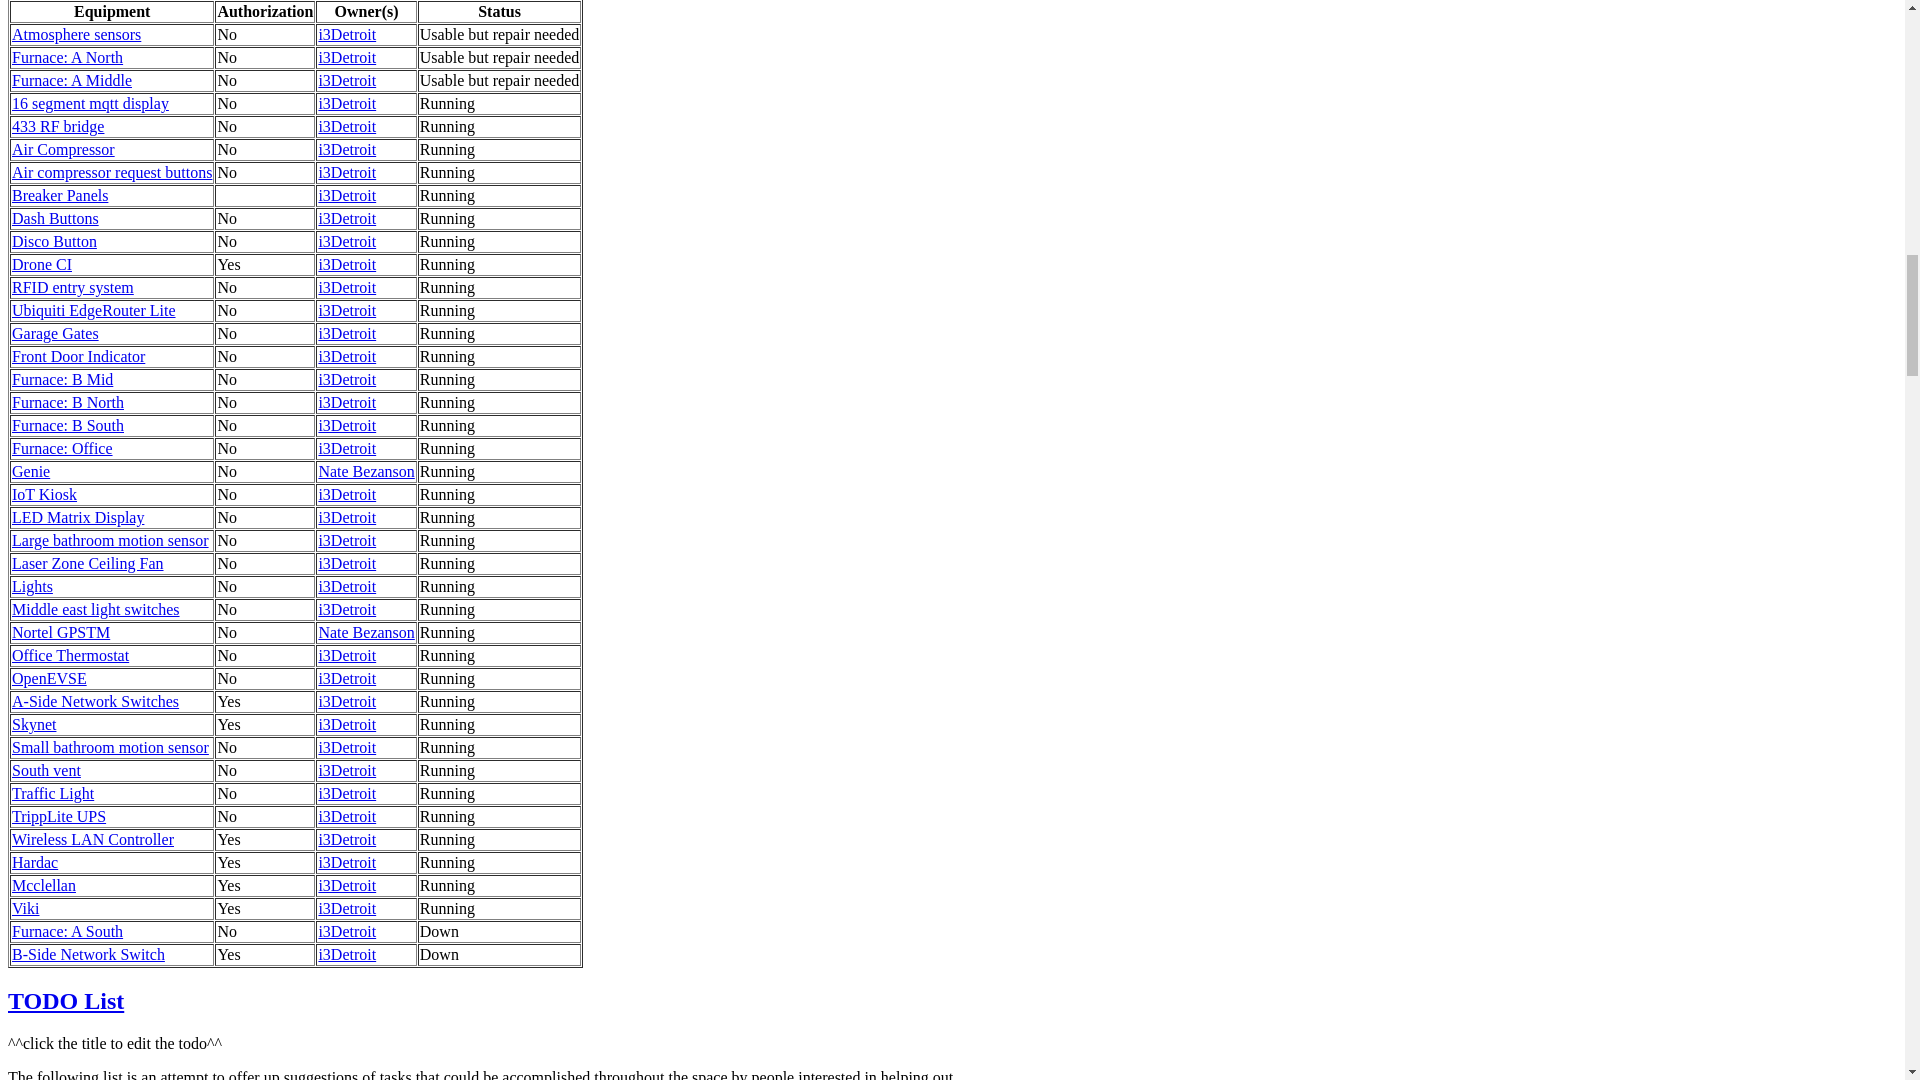  What do you see at coordinates (347, 104) in the screenshot?
I see `i3Detroit` at bounding box center [347, 104].